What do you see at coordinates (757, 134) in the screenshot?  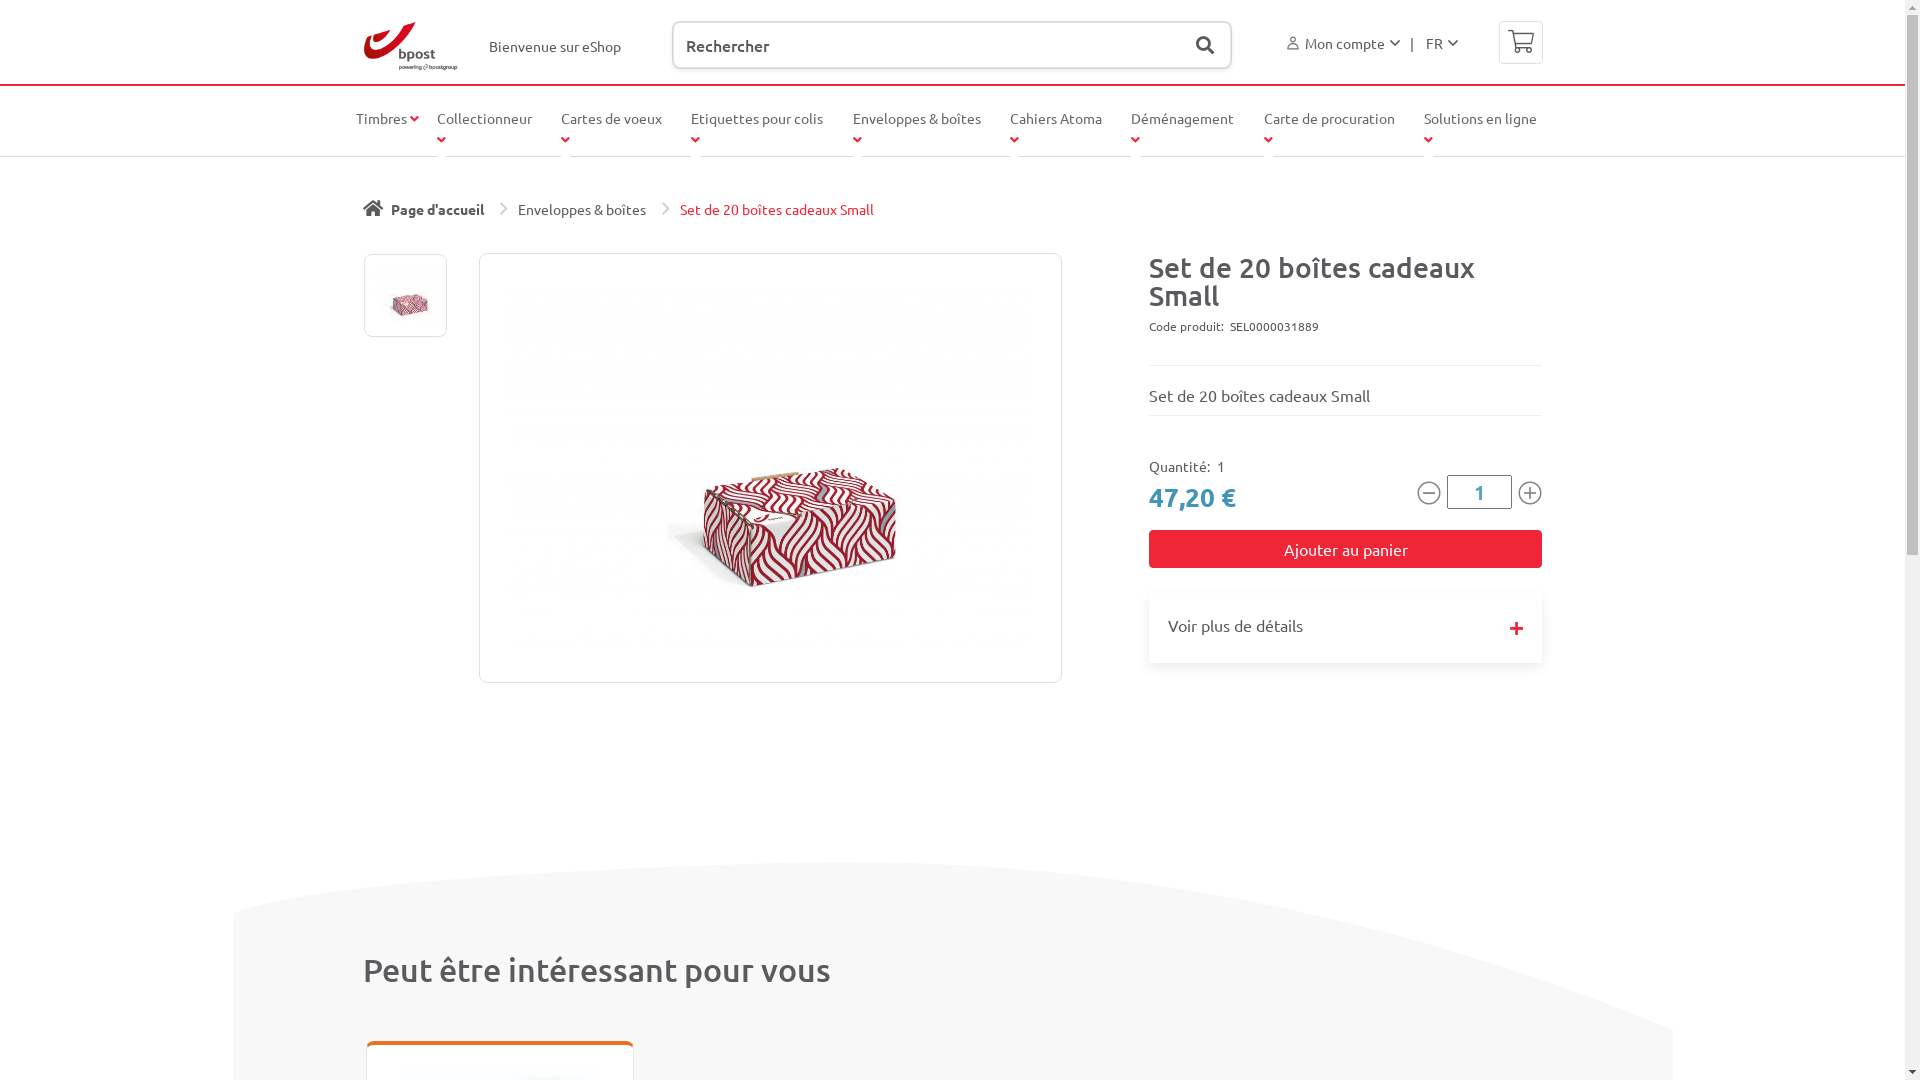 I see `Etiquettes pour colis` at bounding box center [757, 134].